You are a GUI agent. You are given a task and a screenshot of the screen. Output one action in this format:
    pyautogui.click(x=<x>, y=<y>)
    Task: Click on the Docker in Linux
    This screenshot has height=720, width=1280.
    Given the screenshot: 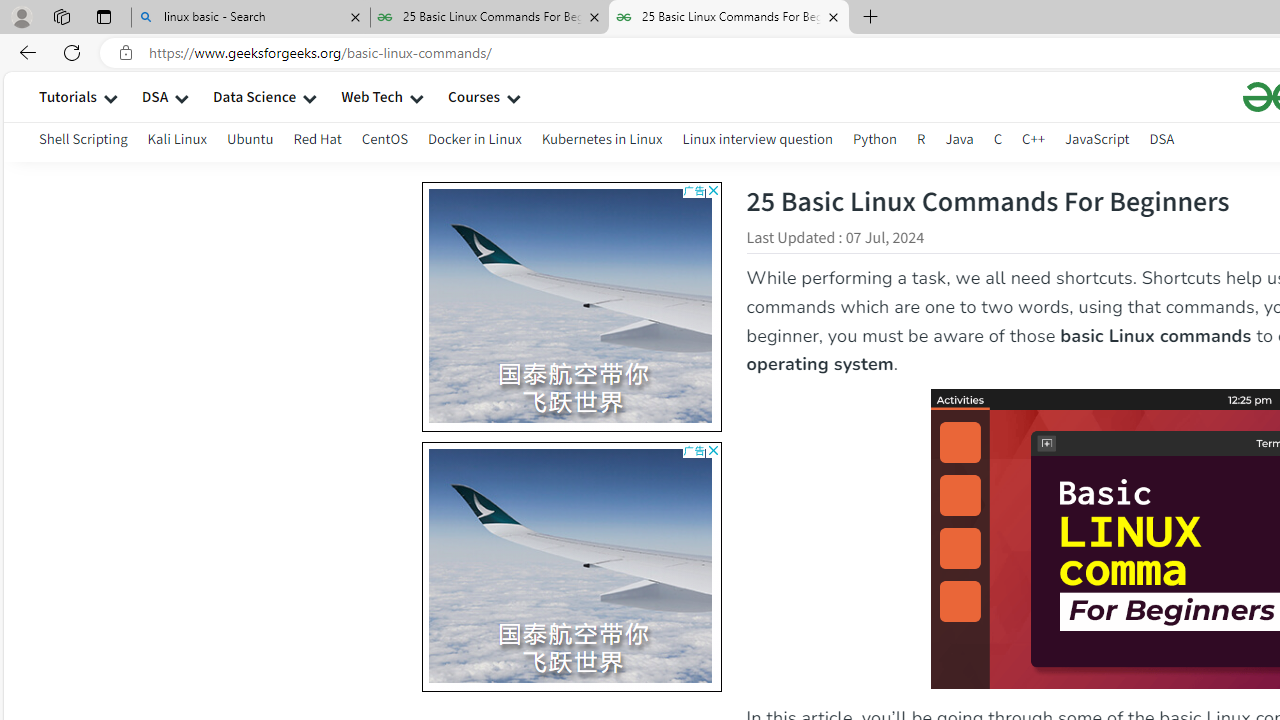 What is the action you would take?
    pyautogui.click(x=474, y=138)
    